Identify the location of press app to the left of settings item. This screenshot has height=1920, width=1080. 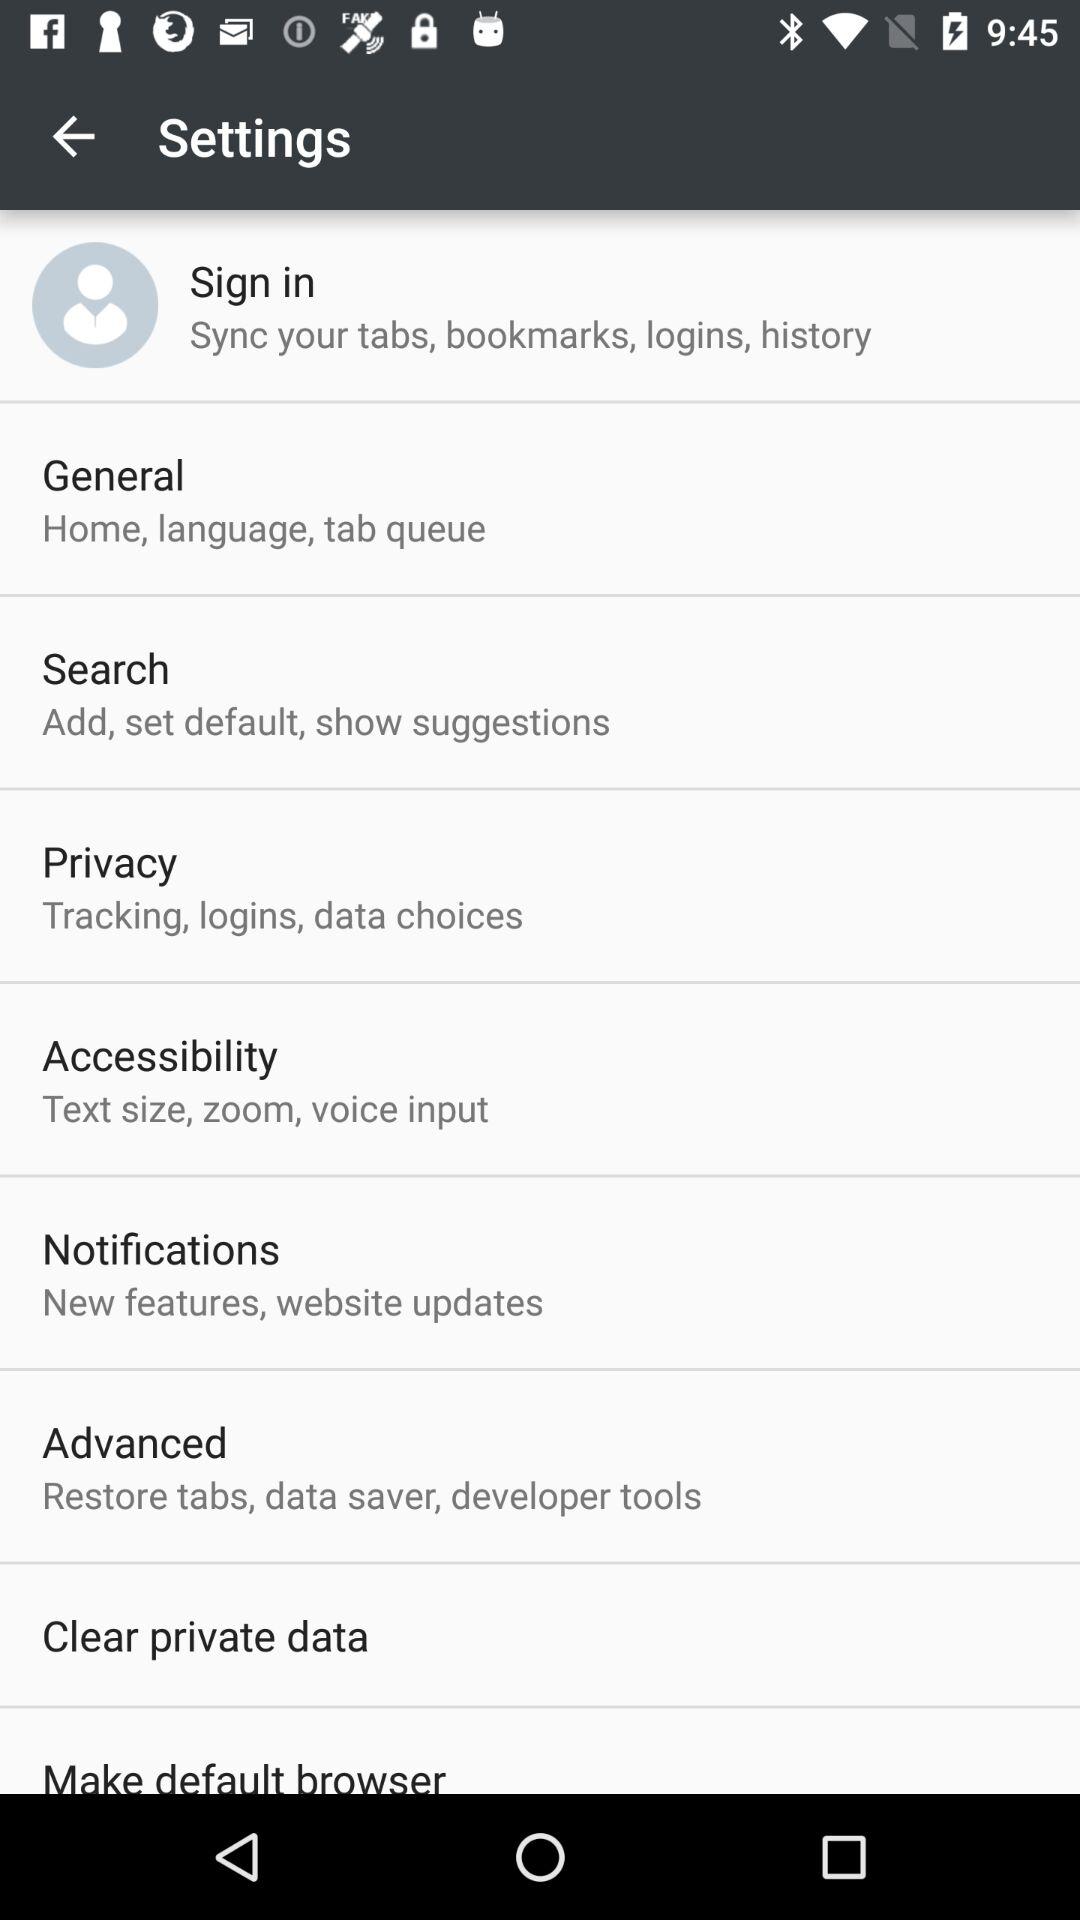
(73, 136).